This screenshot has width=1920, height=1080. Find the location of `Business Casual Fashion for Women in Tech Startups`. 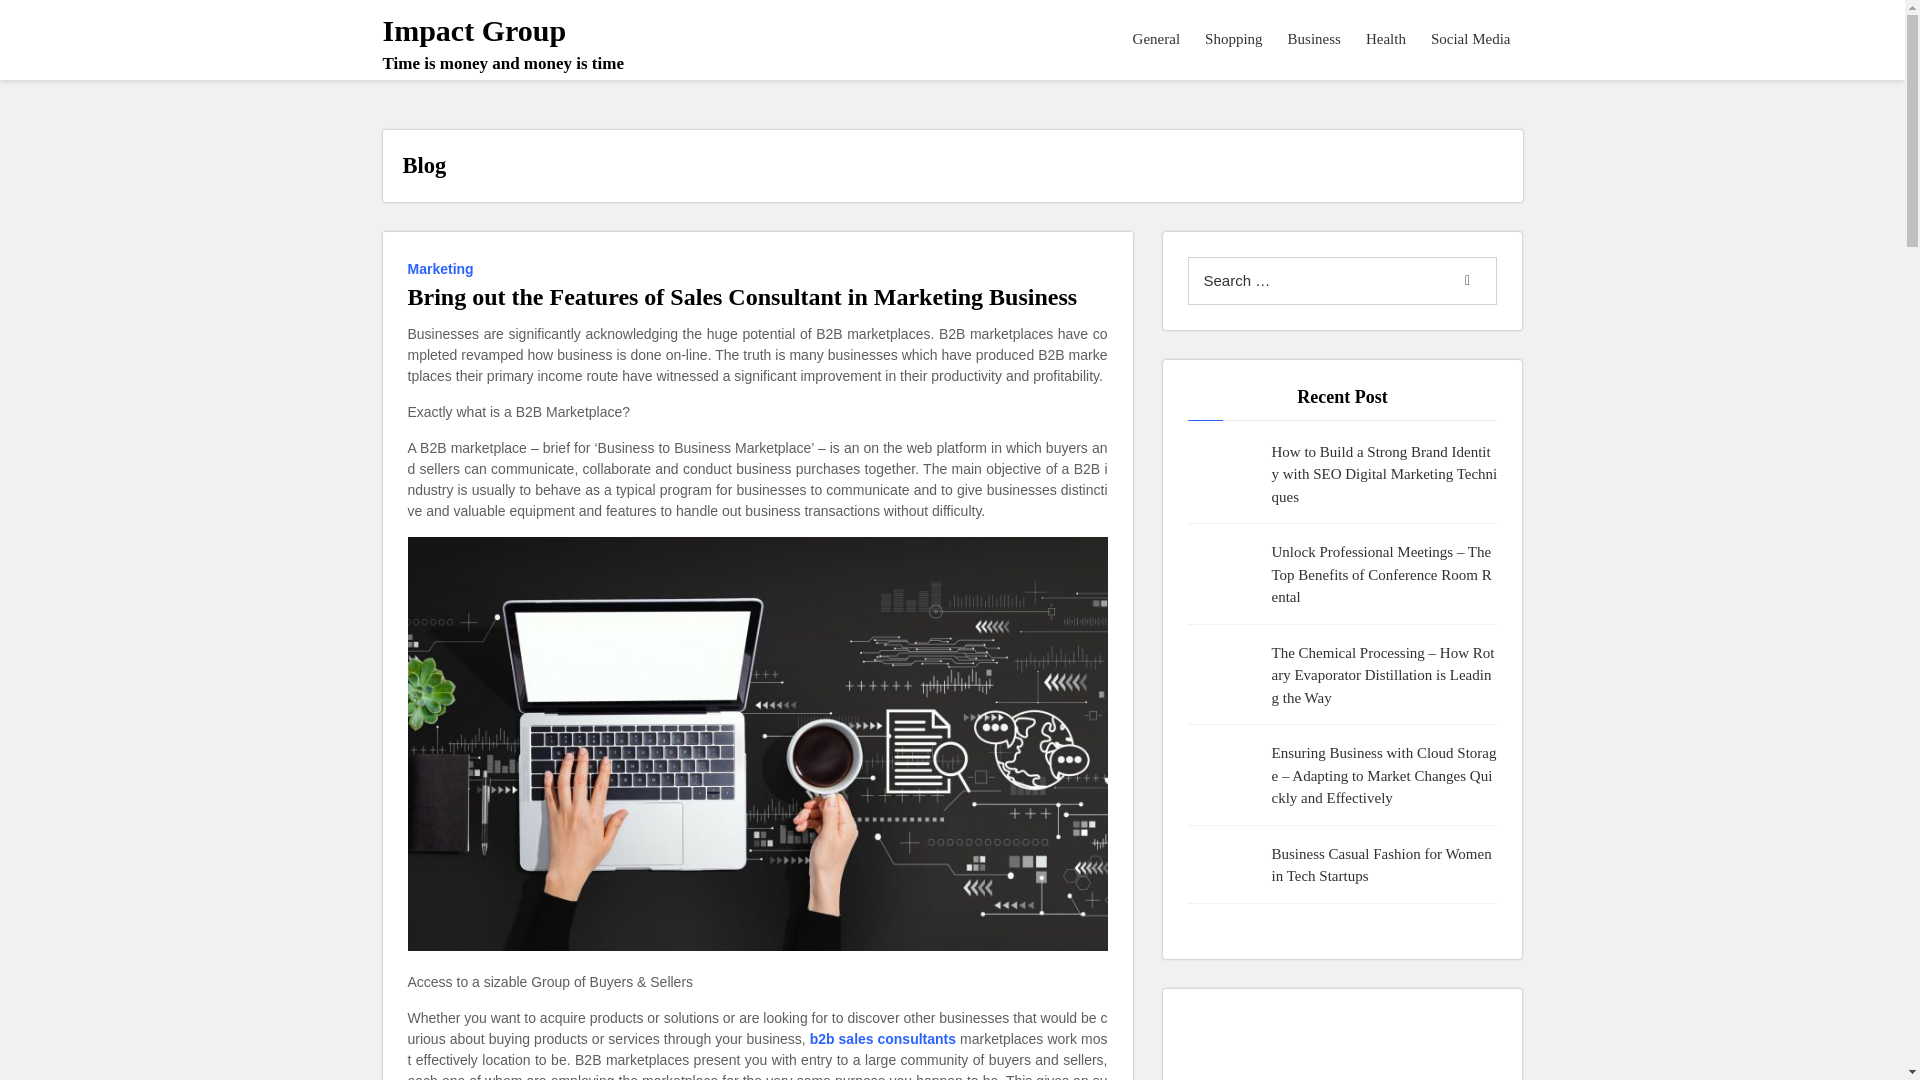

Business Casual Fashion for Women in Tech Startups is located at coordinates (1384, 865).